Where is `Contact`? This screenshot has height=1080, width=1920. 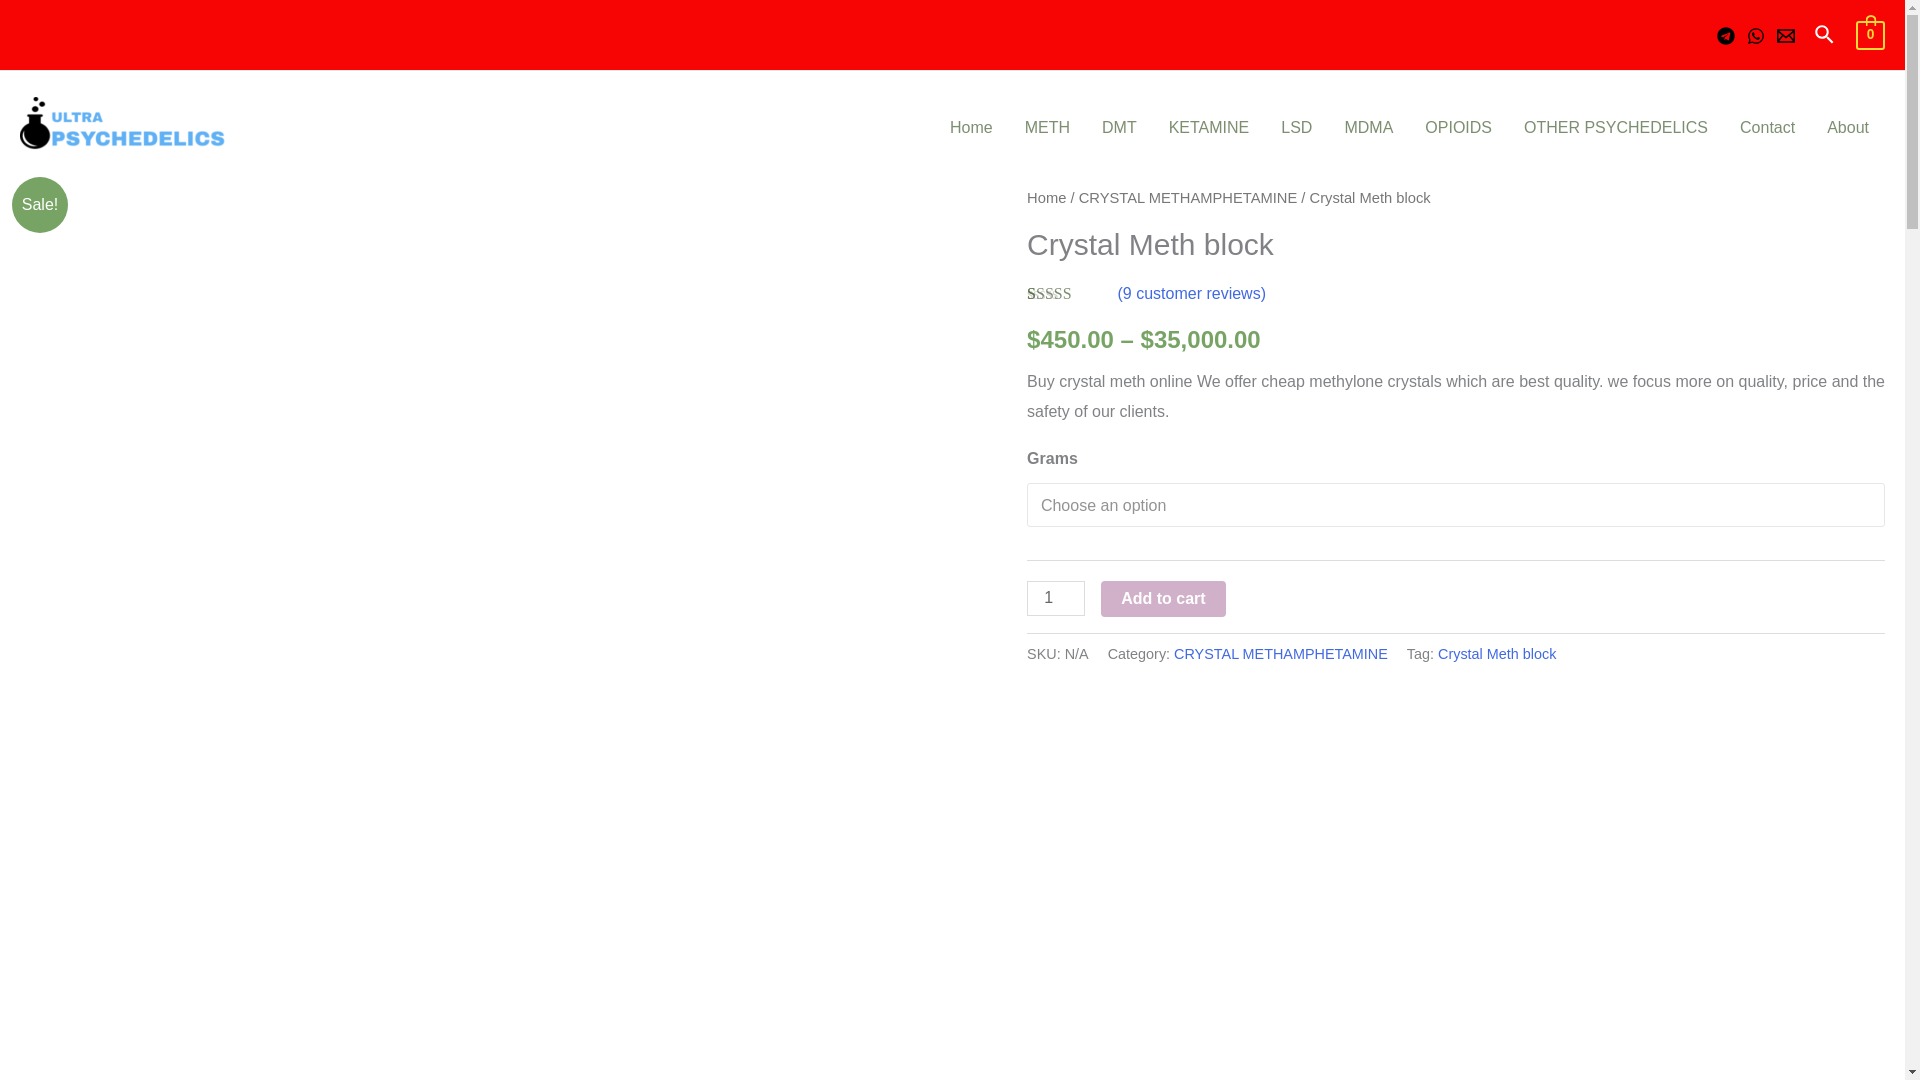 Contact is located at coordinates (1767, 128).